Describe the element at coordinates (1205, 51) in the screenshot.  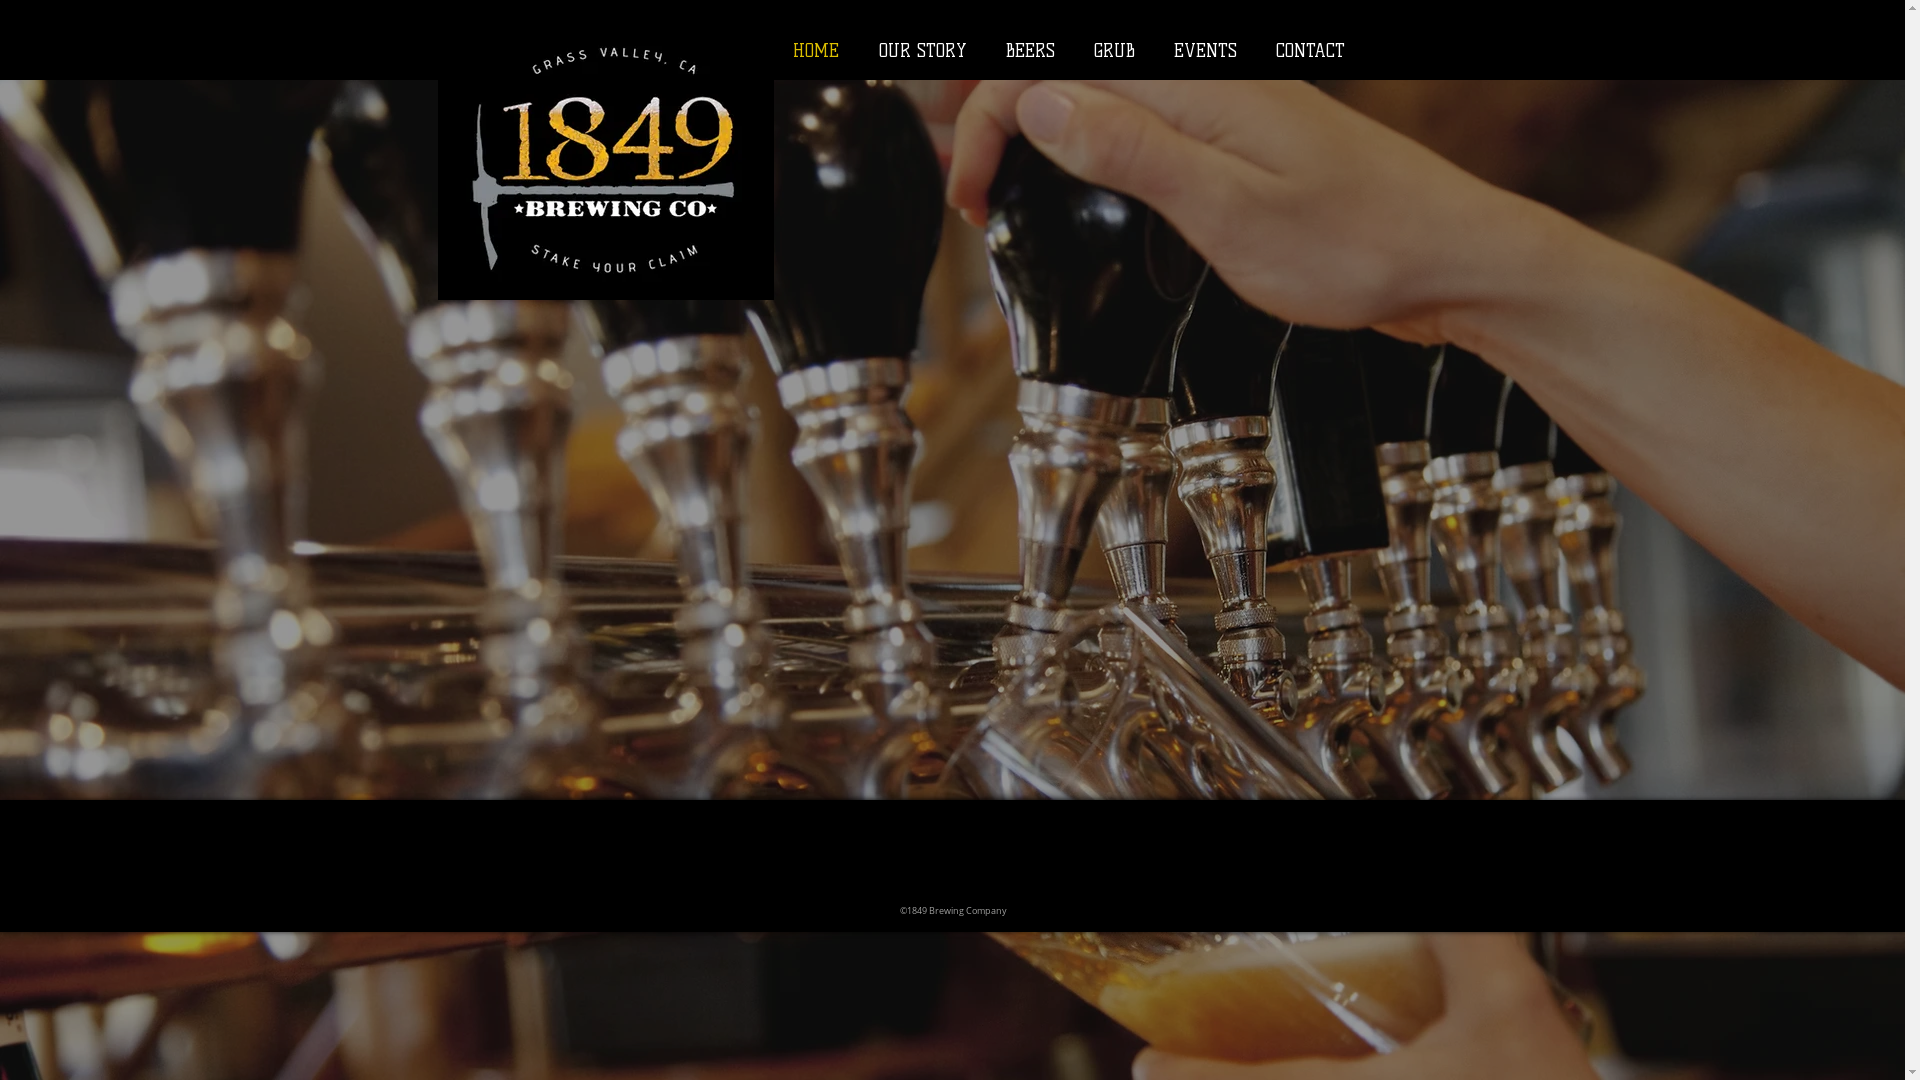
I see `EVENTS` at that location.